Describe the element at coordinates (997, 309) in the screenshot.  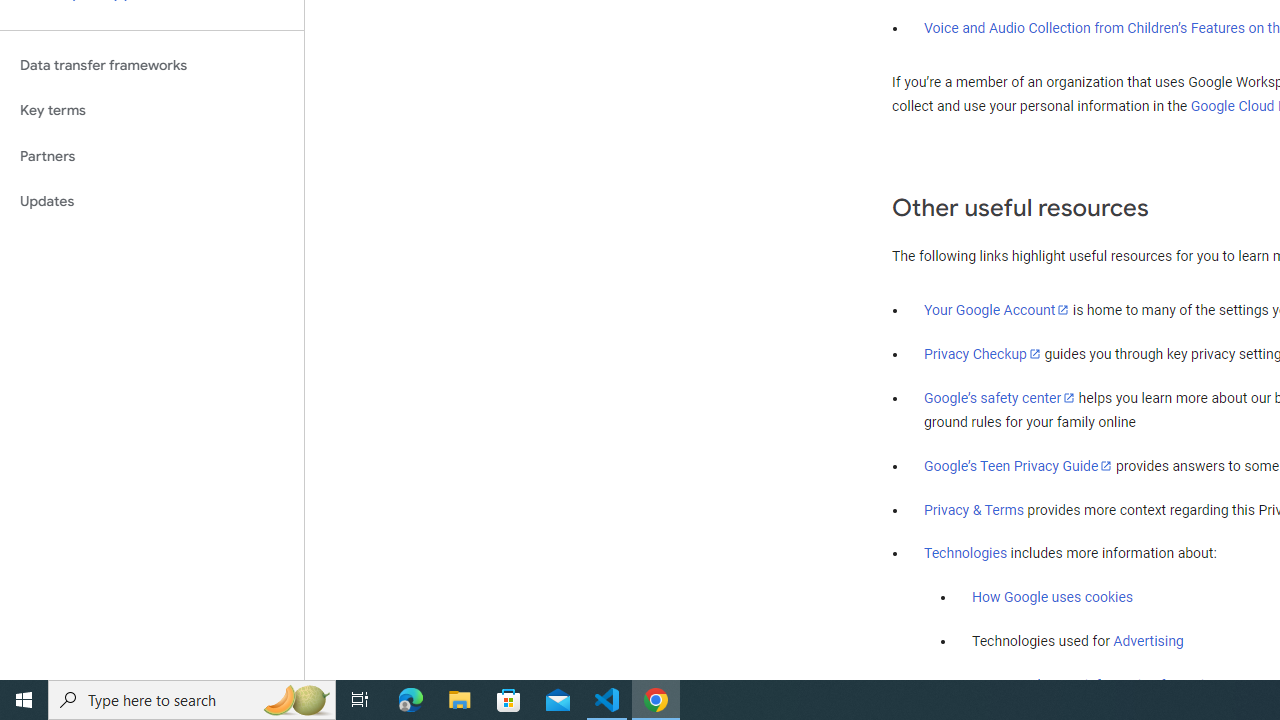
I see `Your Google Account` at that location.